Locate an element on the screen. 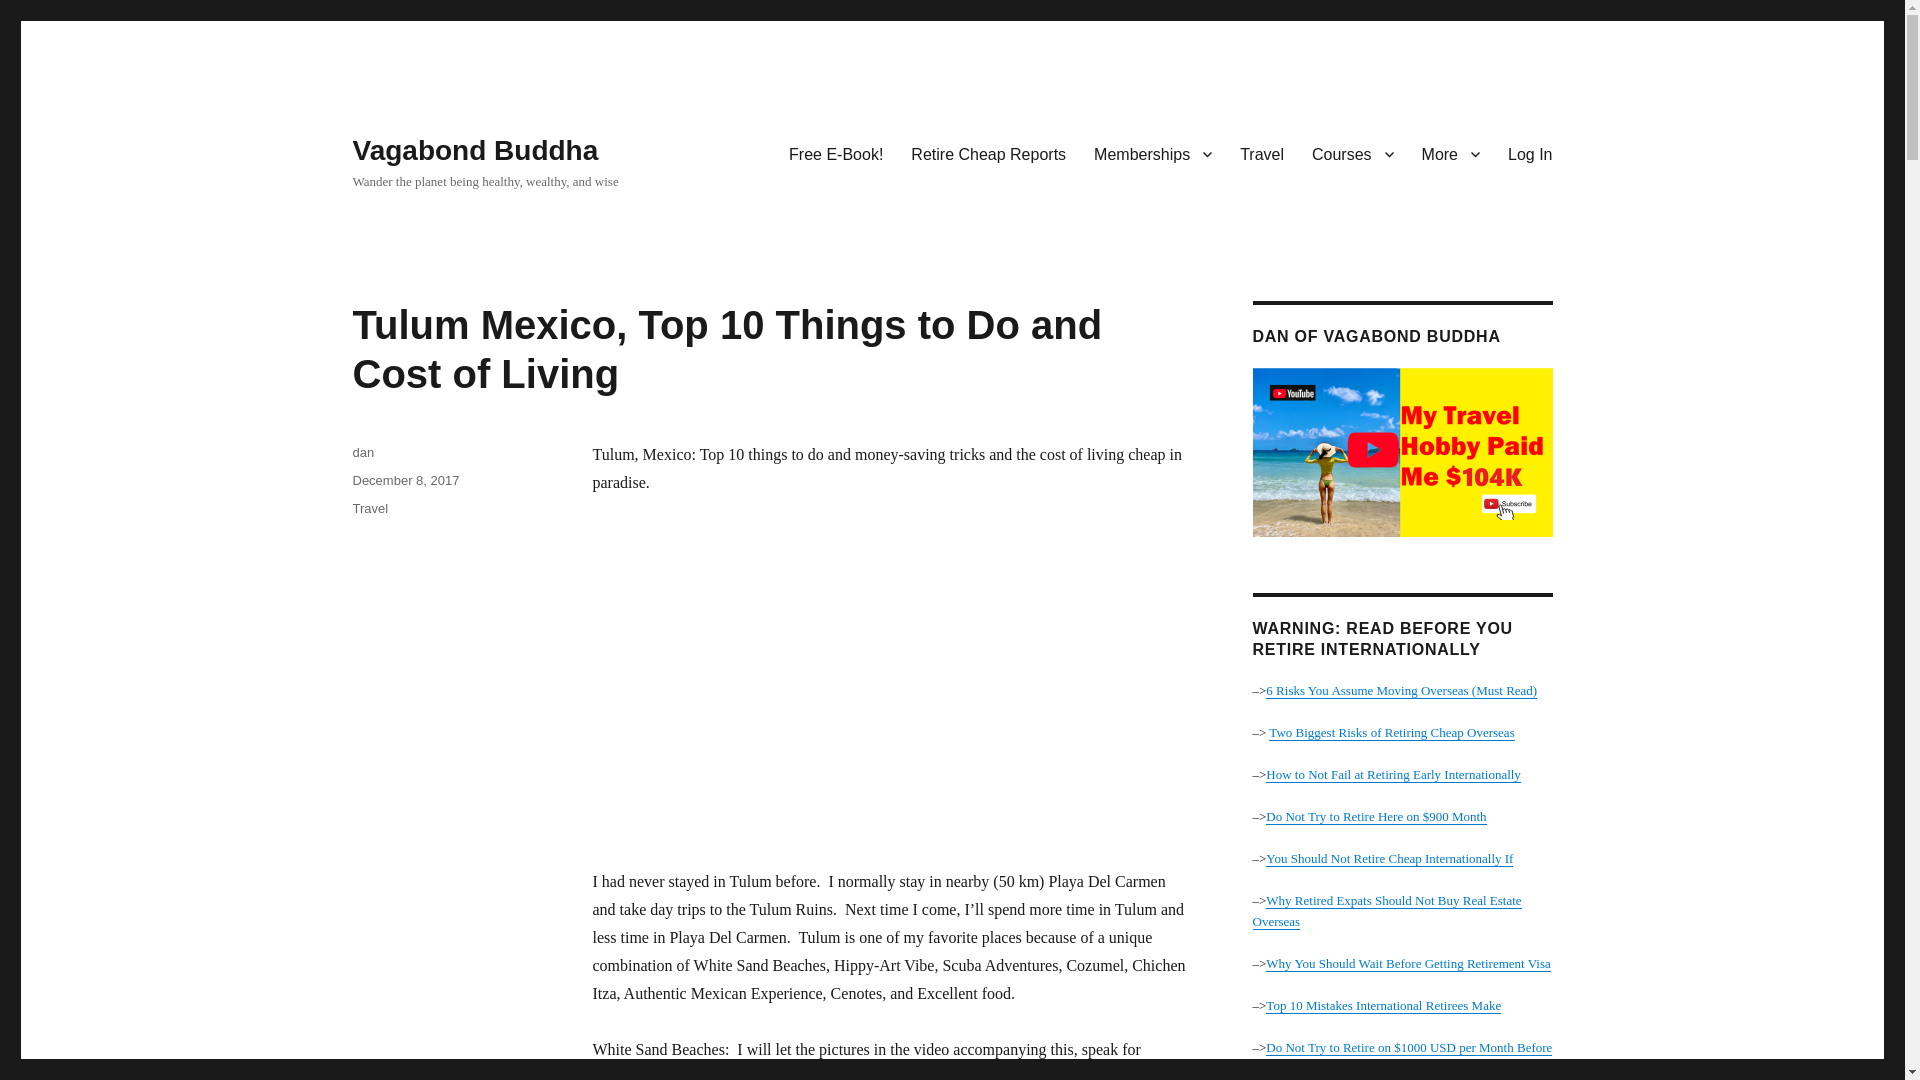  Log In is located at coordinates (1530, 153).